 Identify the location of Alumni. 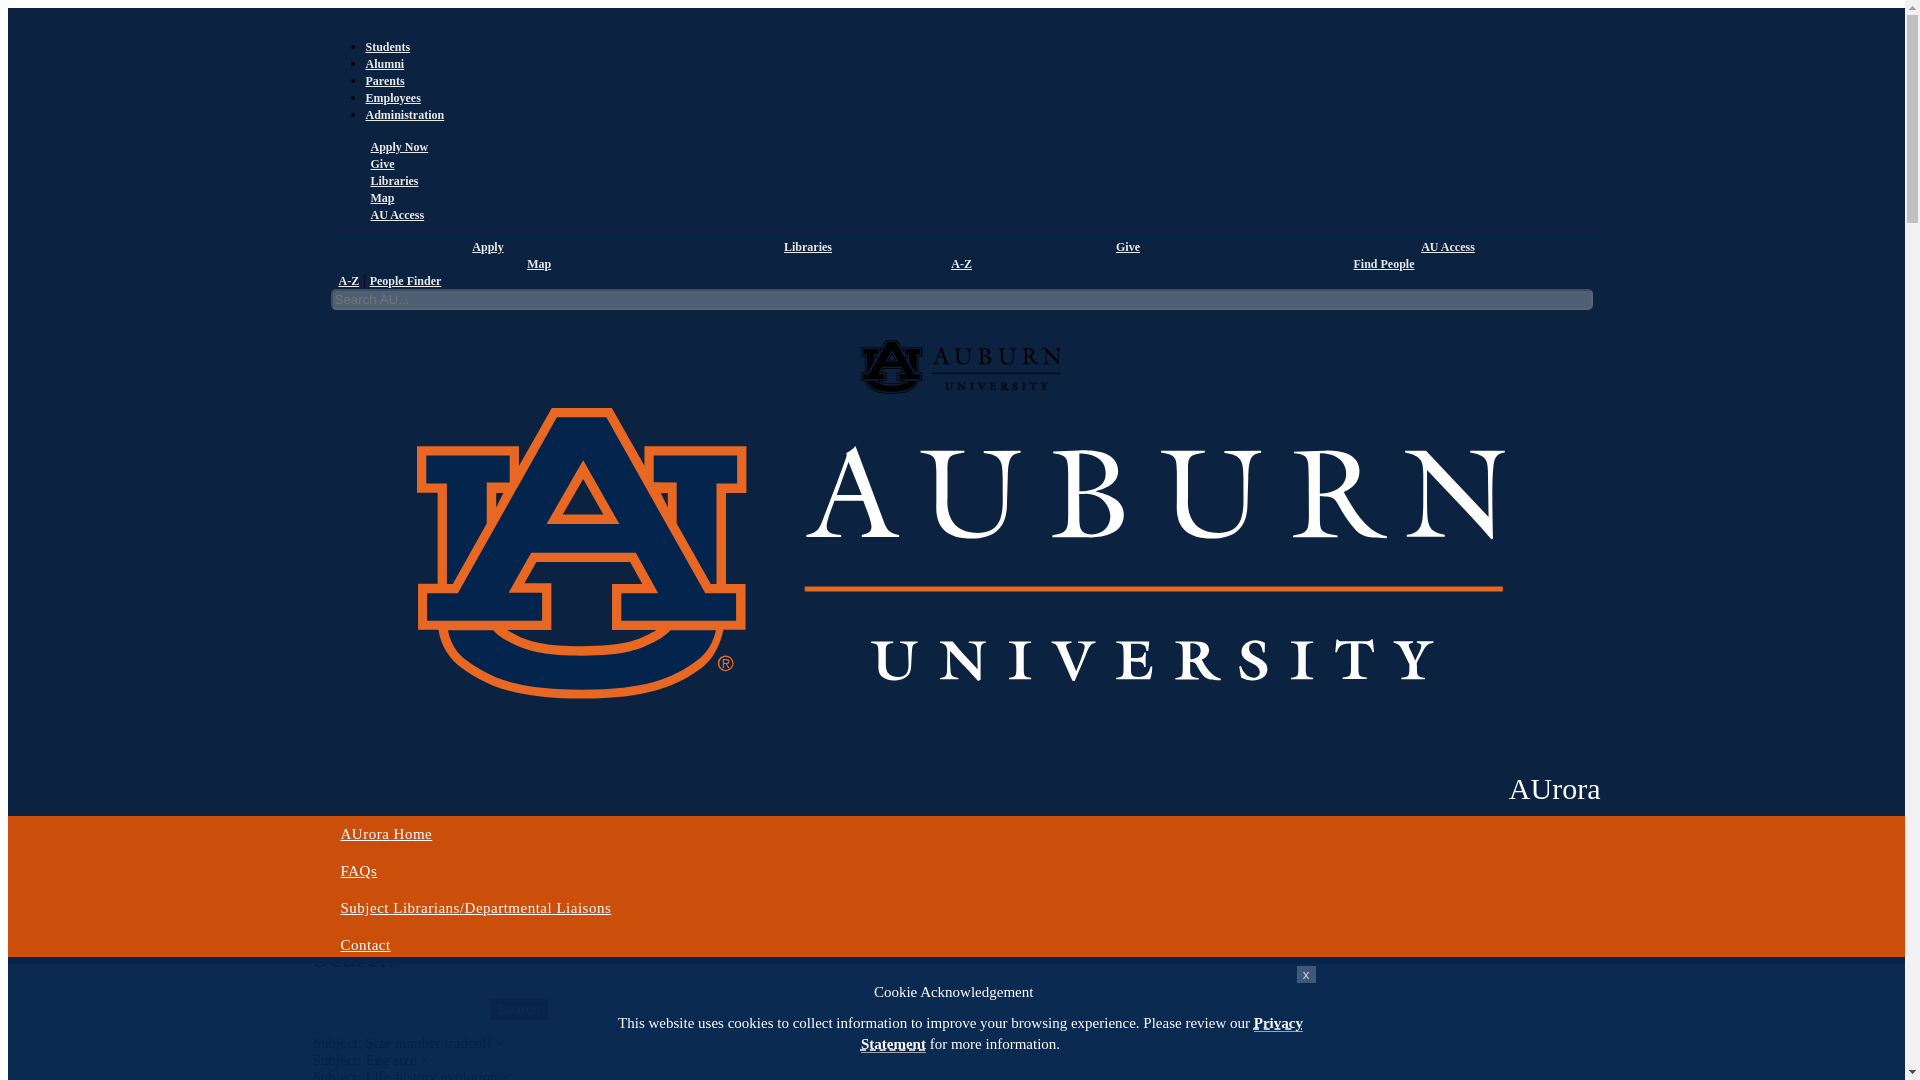
(386, 64).